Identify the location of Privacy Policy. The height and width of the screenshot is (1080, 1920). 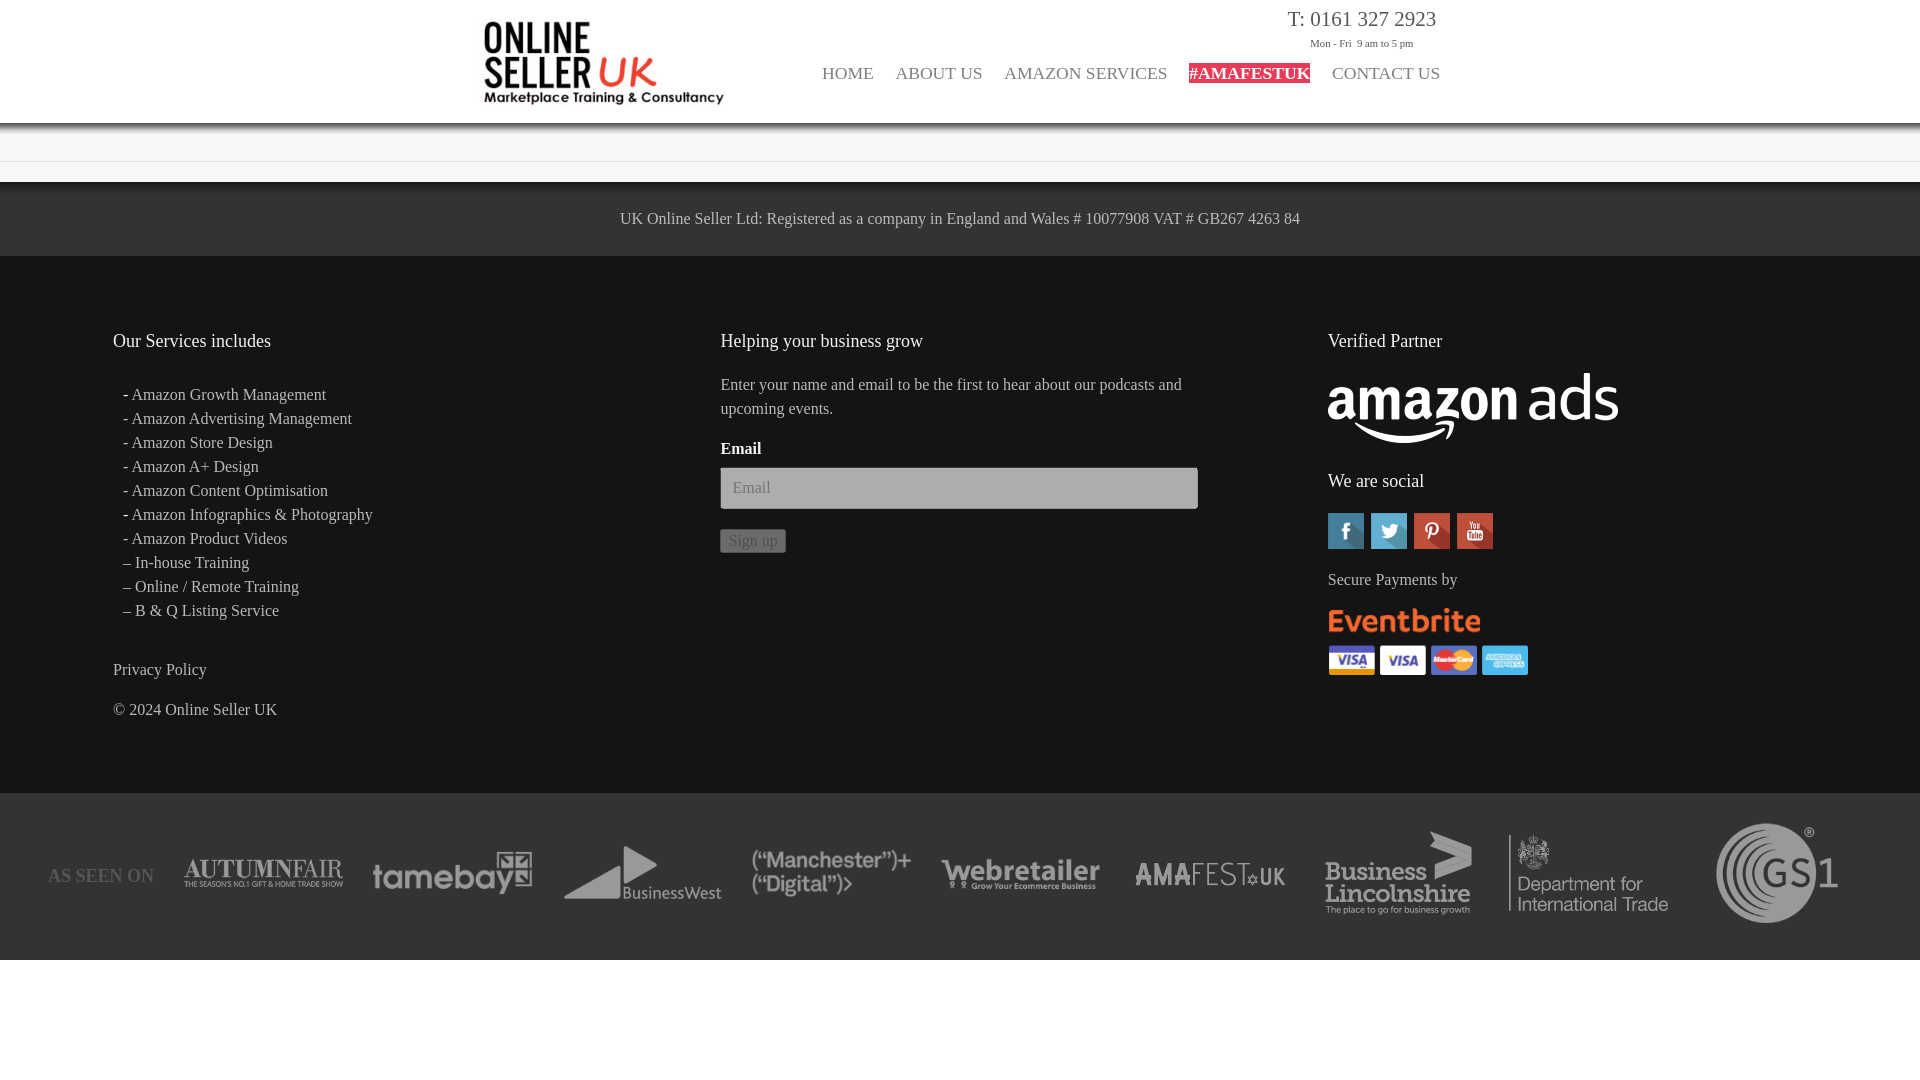
(160, 669).